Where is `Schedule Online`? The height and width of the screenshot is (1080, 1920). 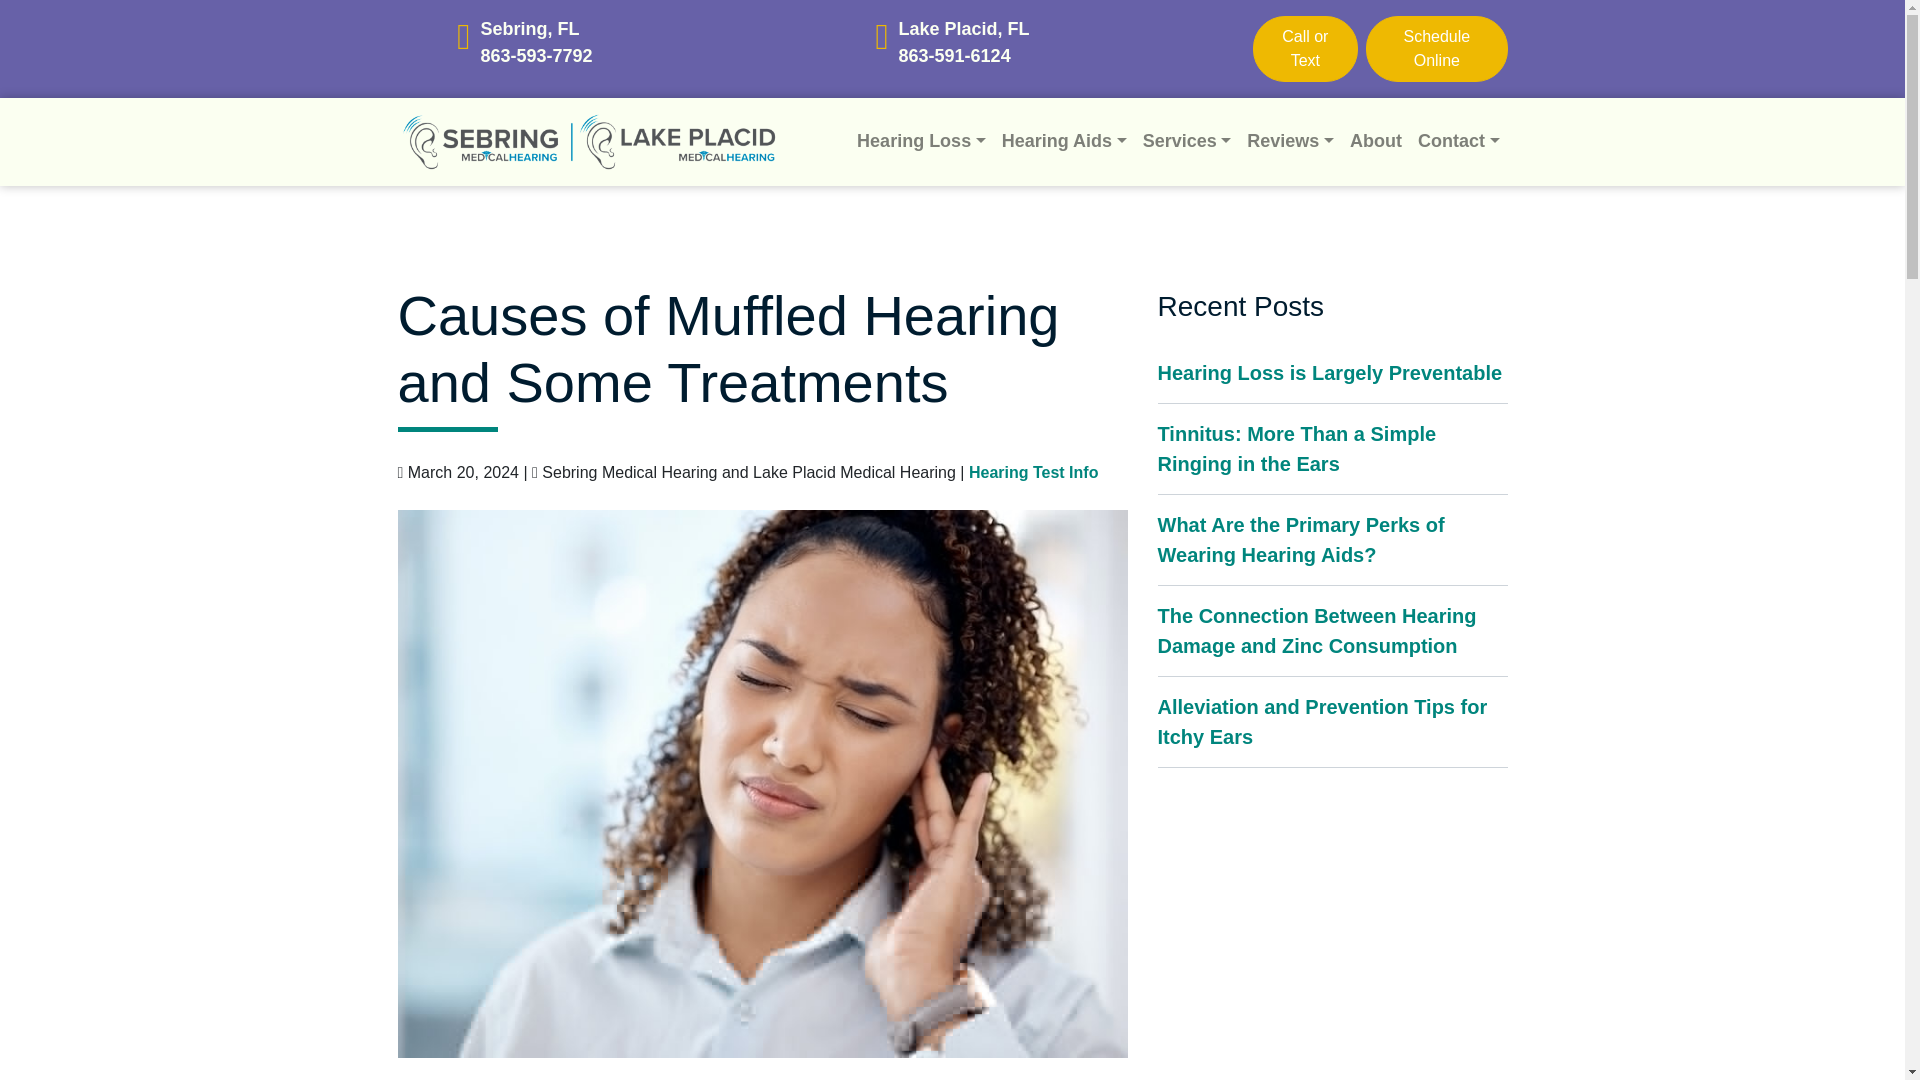 Schedule Online is located at coordinates (1436, 49).